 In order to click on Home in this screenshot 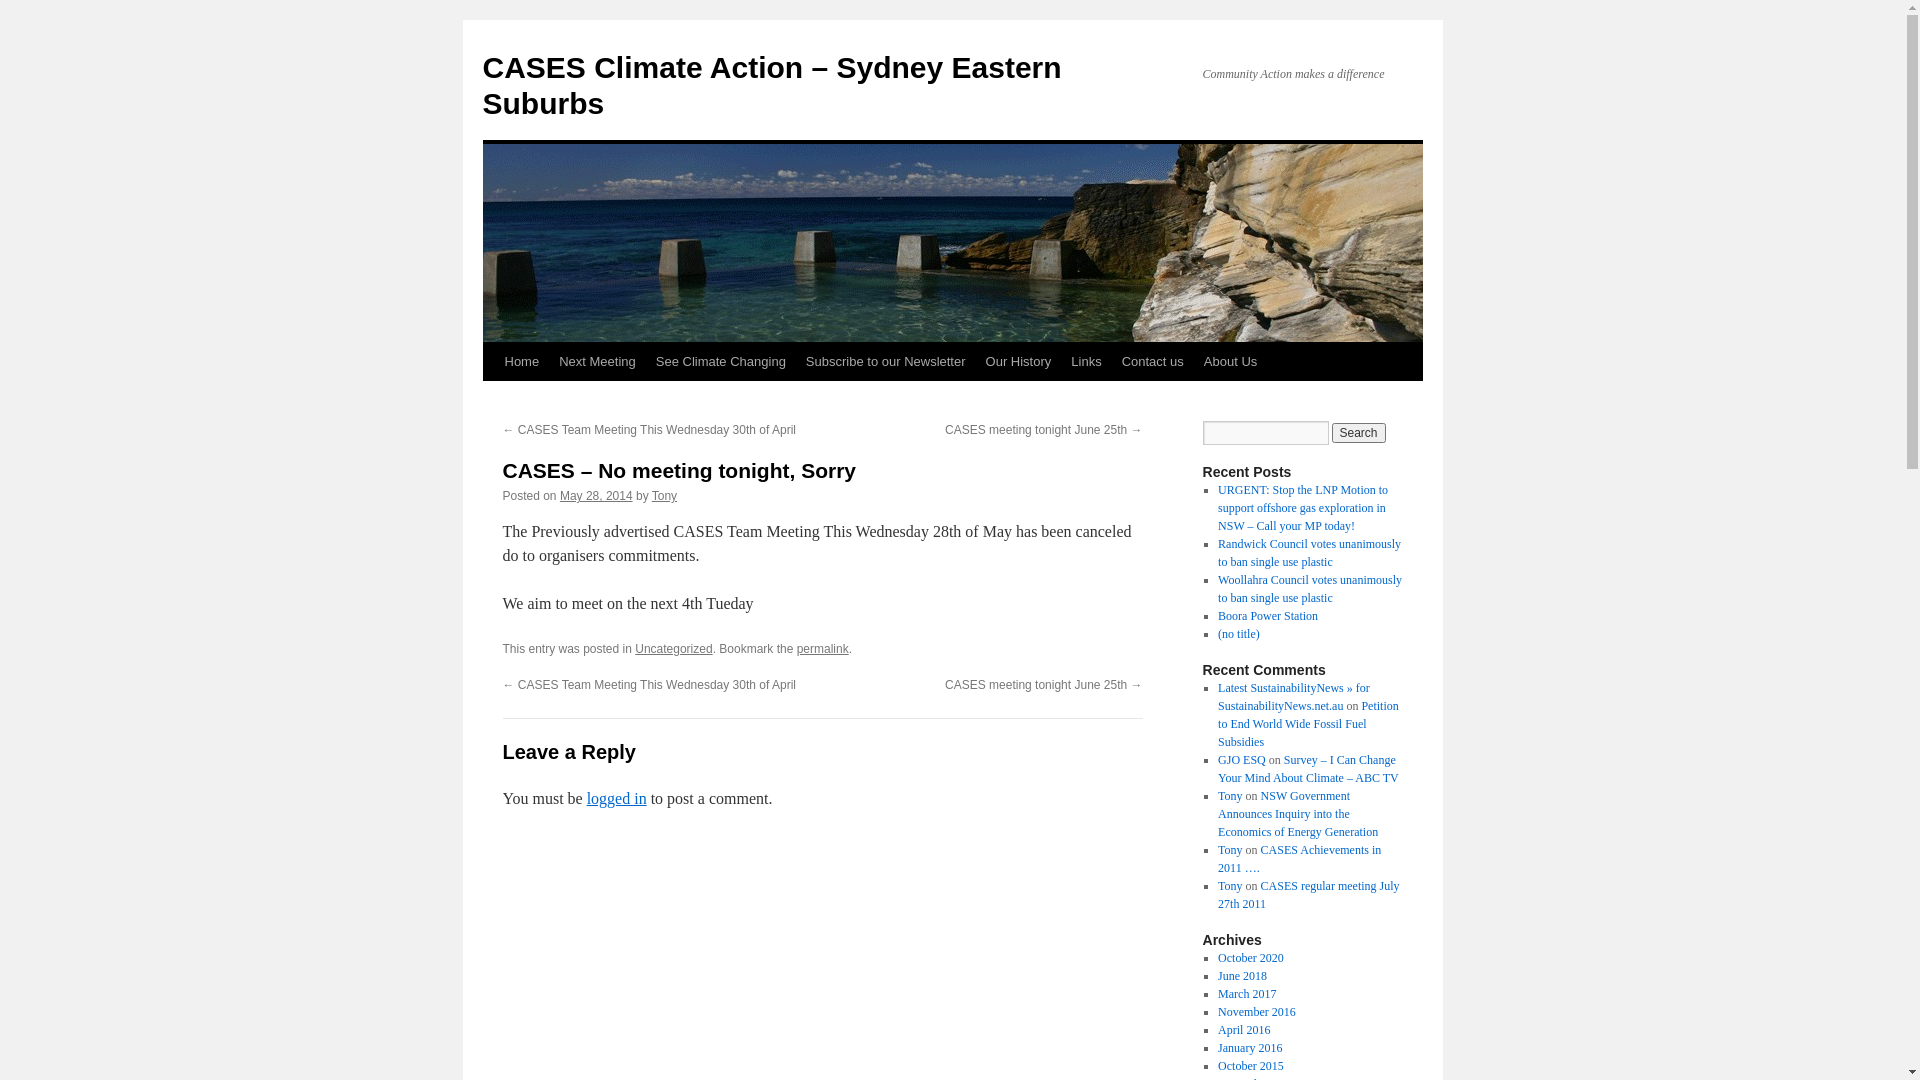, I will do `click(521, 362)`.